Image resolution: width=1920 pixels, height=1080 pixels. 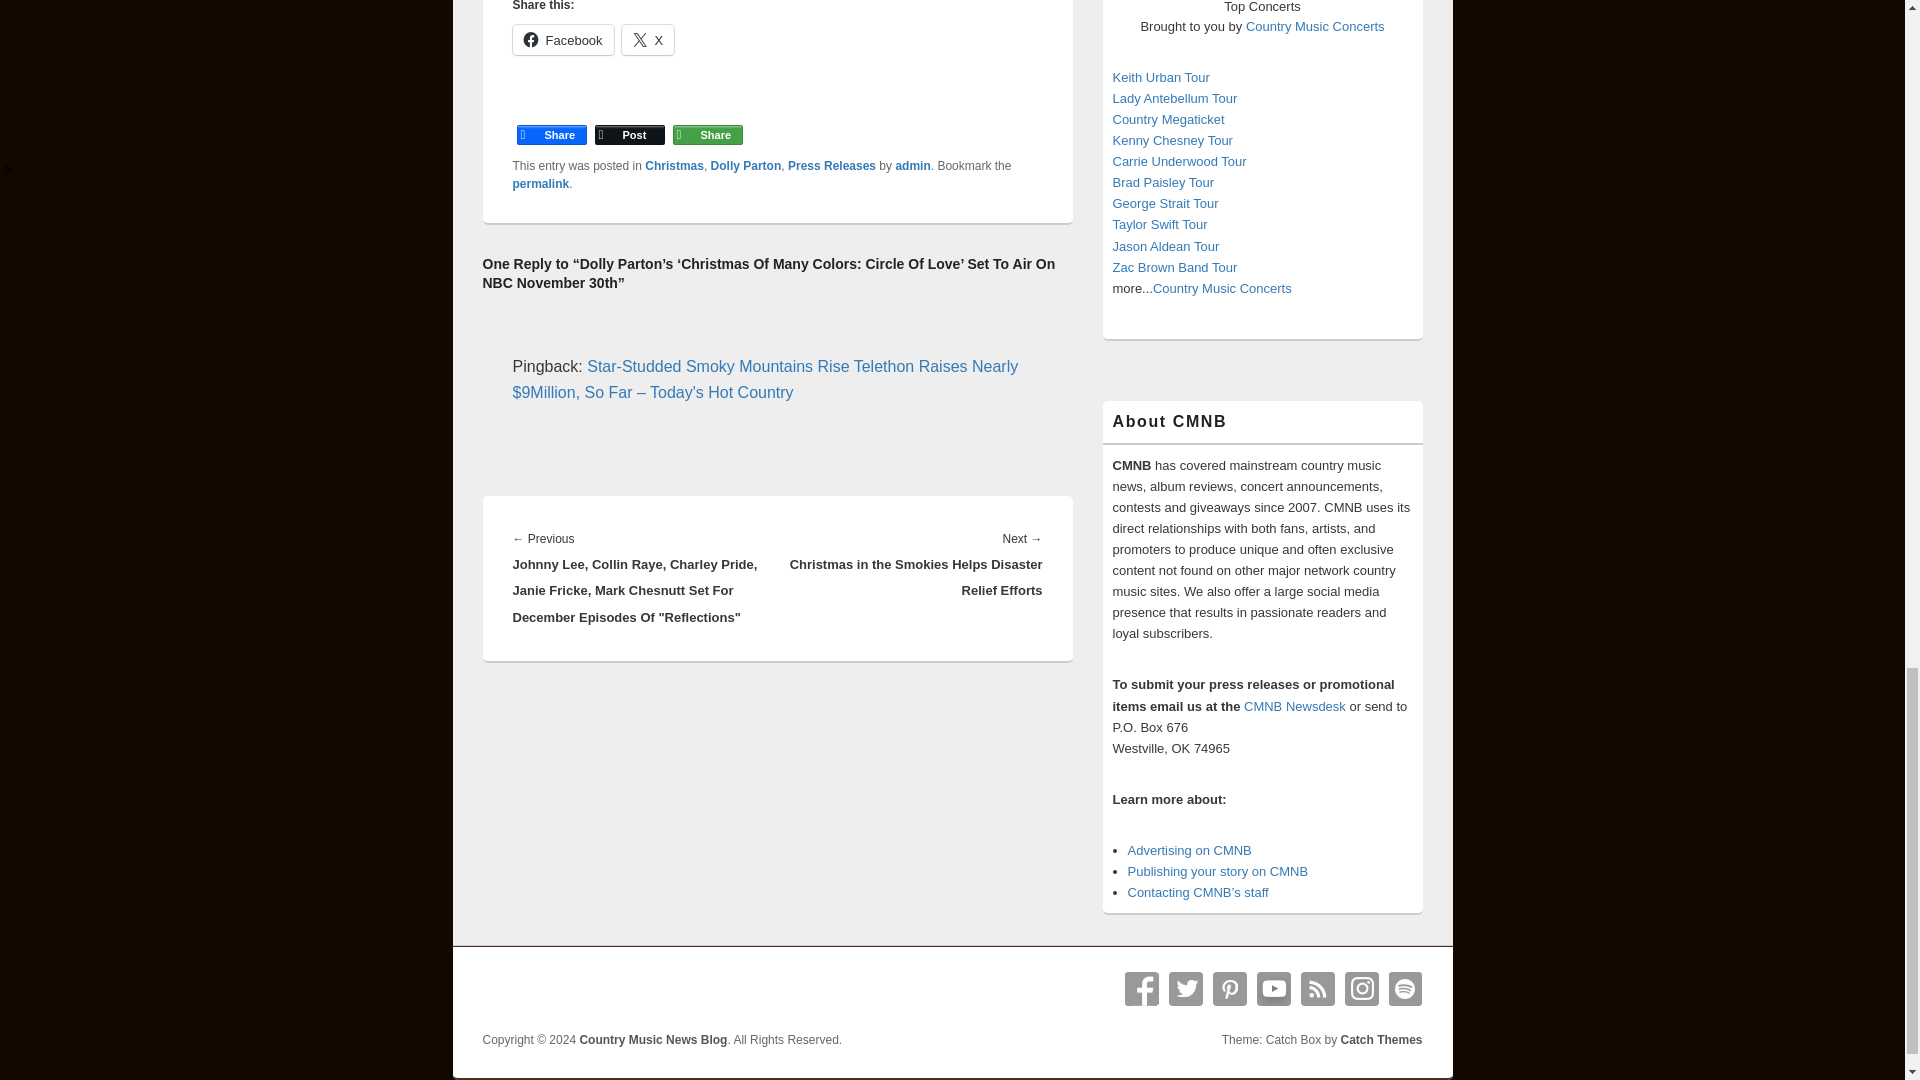 I want to click on Click to share on X, so click(x=648, y=40).